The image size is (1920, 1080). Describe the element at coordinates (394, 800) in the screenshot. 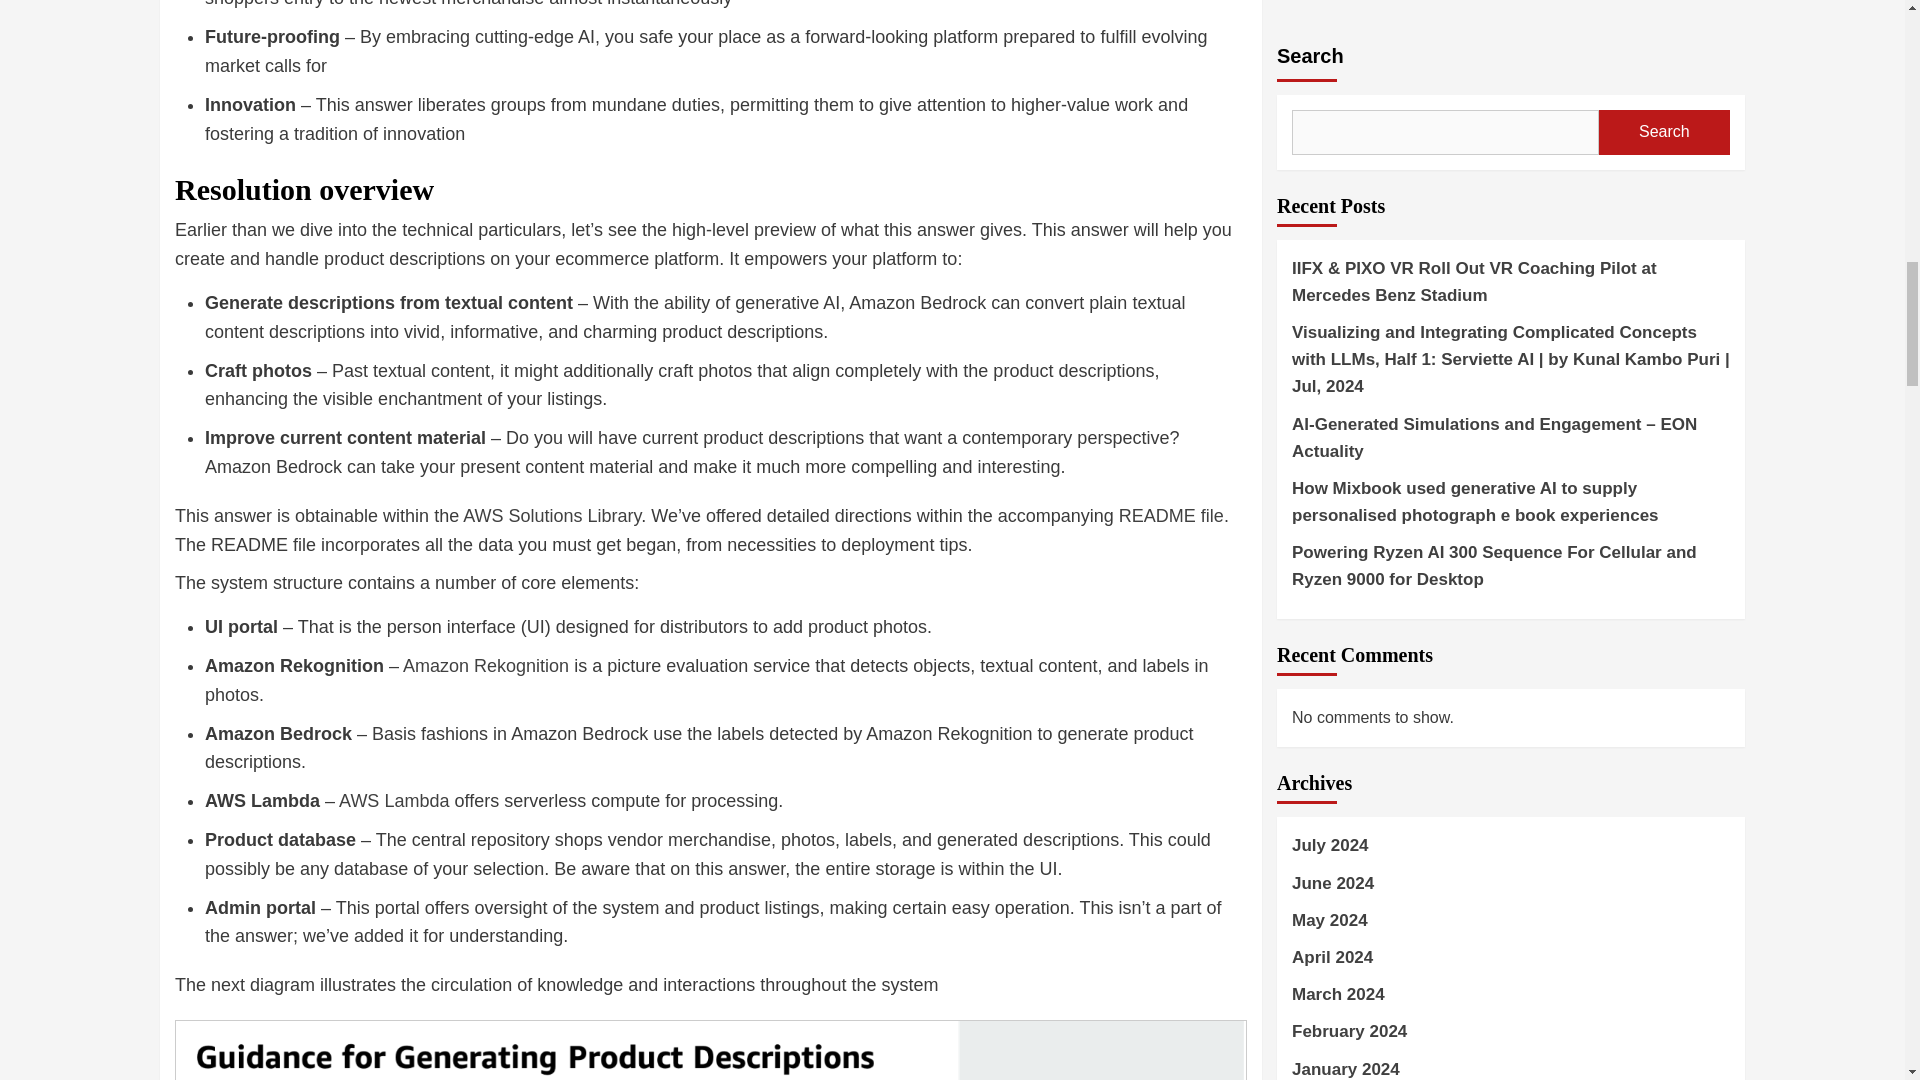

I see `AWS Lambda` at that location.